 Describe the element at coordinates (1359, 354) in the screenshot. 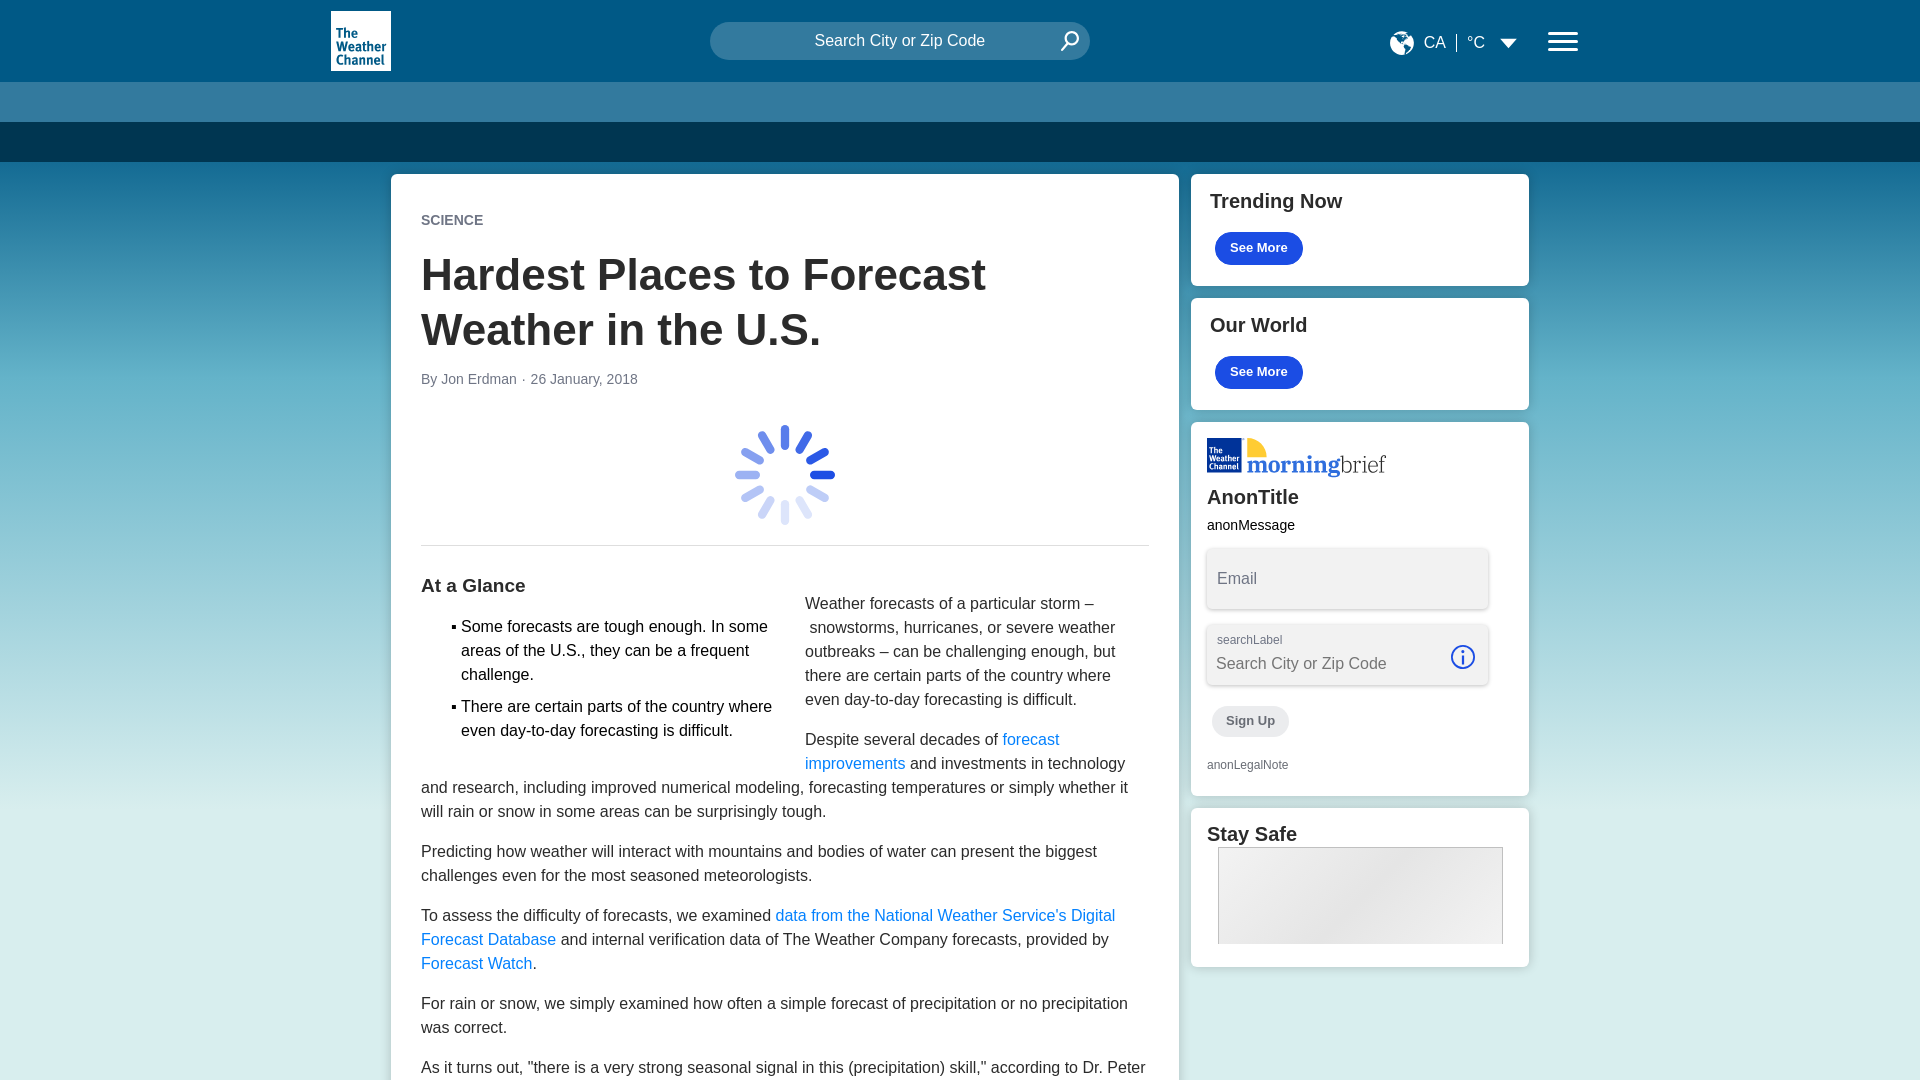

I see `Our World` at that location.